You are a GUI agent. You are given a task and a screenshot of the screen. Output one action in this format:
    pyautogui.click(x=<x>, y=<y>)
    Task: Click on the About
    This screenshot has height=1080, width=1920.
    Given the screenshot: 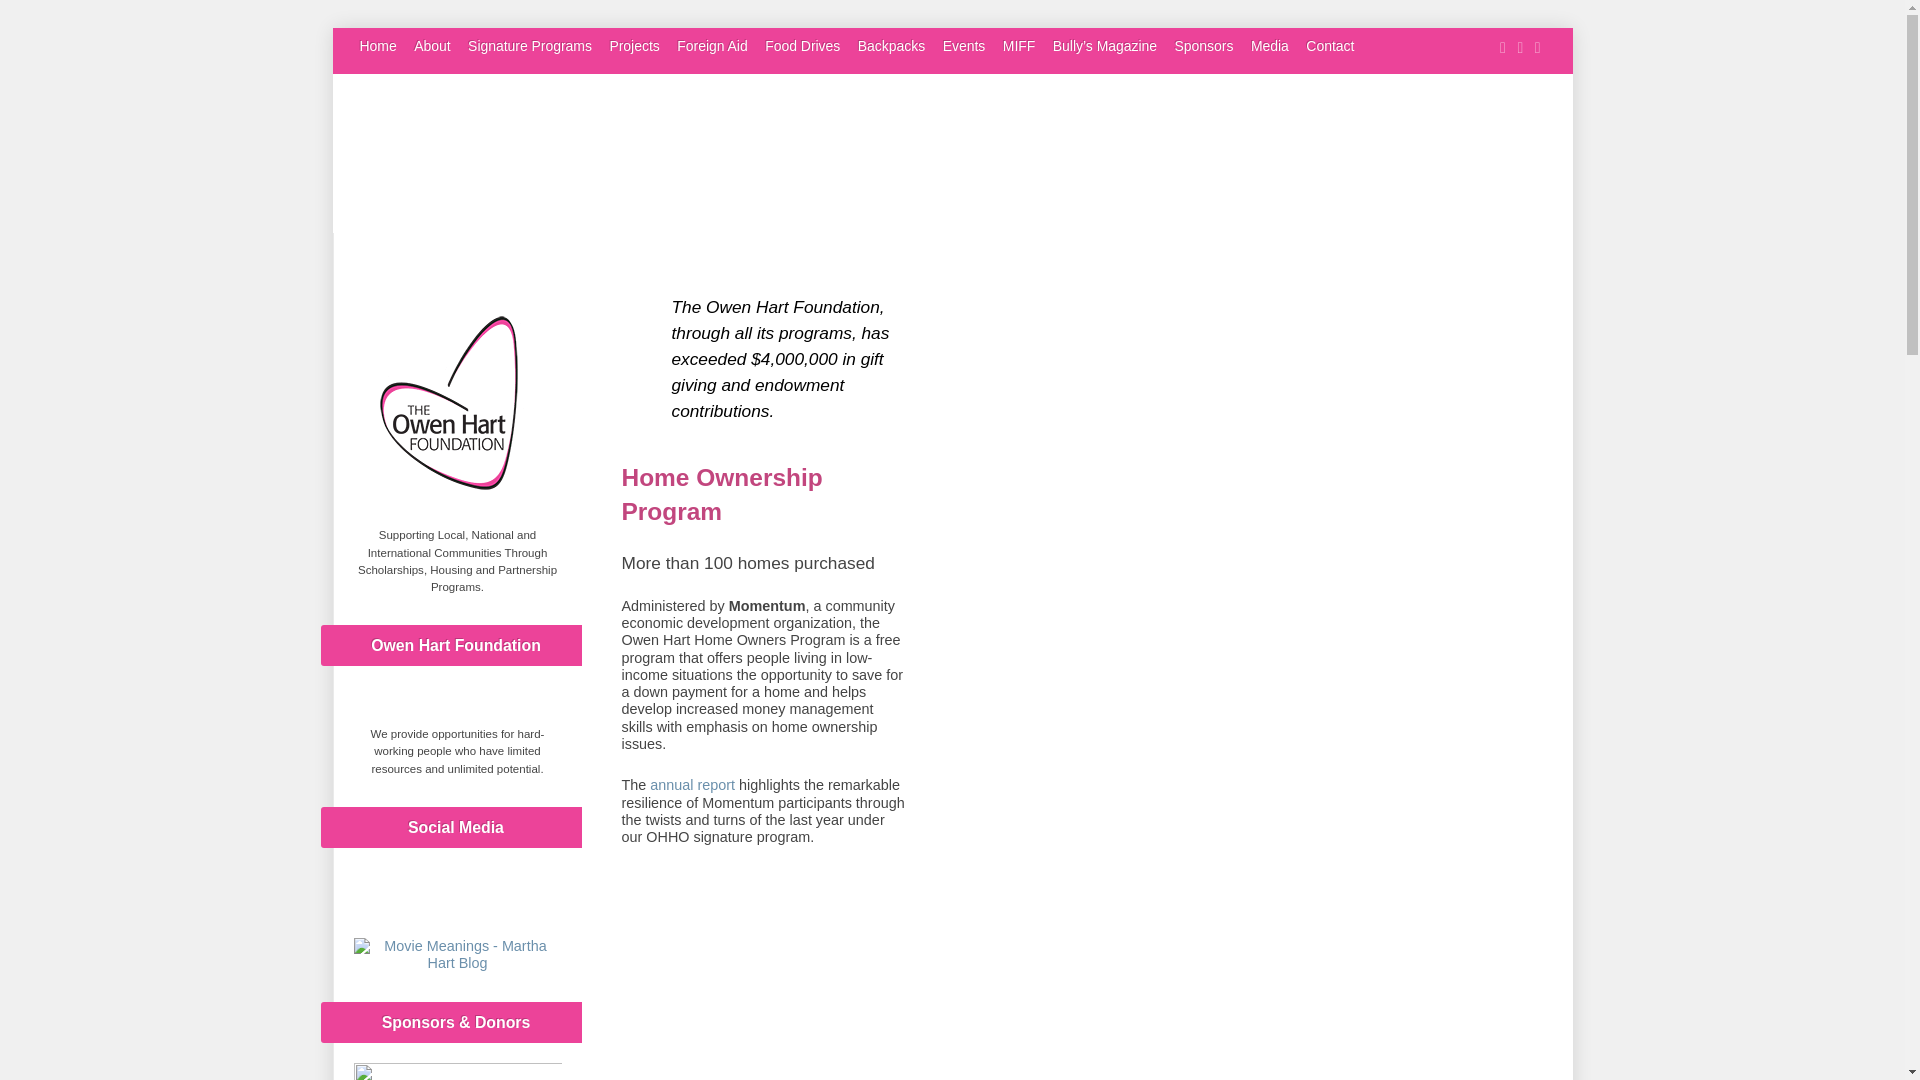 What is the action you would take?
    pyautogui.click(x=432, y=46)
    